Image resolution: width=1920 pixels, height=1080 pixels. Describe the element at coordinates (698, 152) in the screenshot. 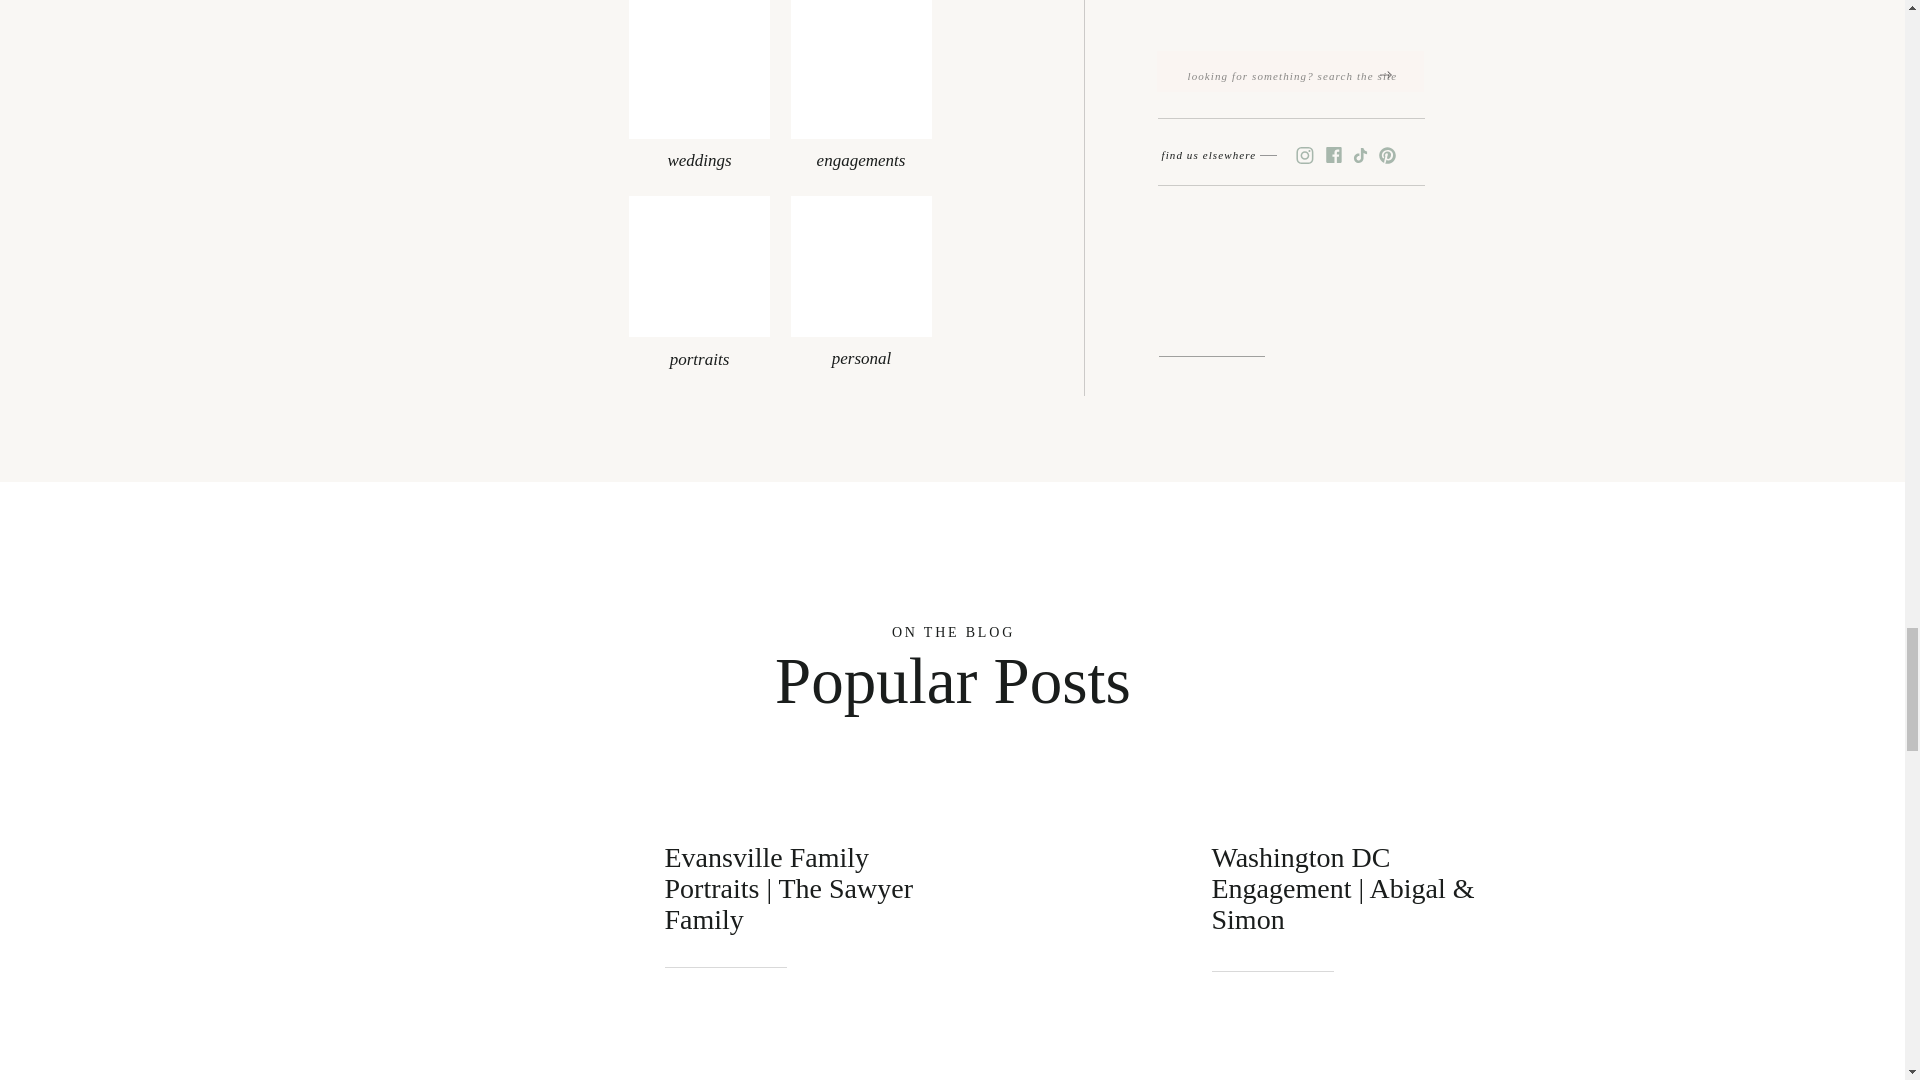

I see `weddings` at that location.